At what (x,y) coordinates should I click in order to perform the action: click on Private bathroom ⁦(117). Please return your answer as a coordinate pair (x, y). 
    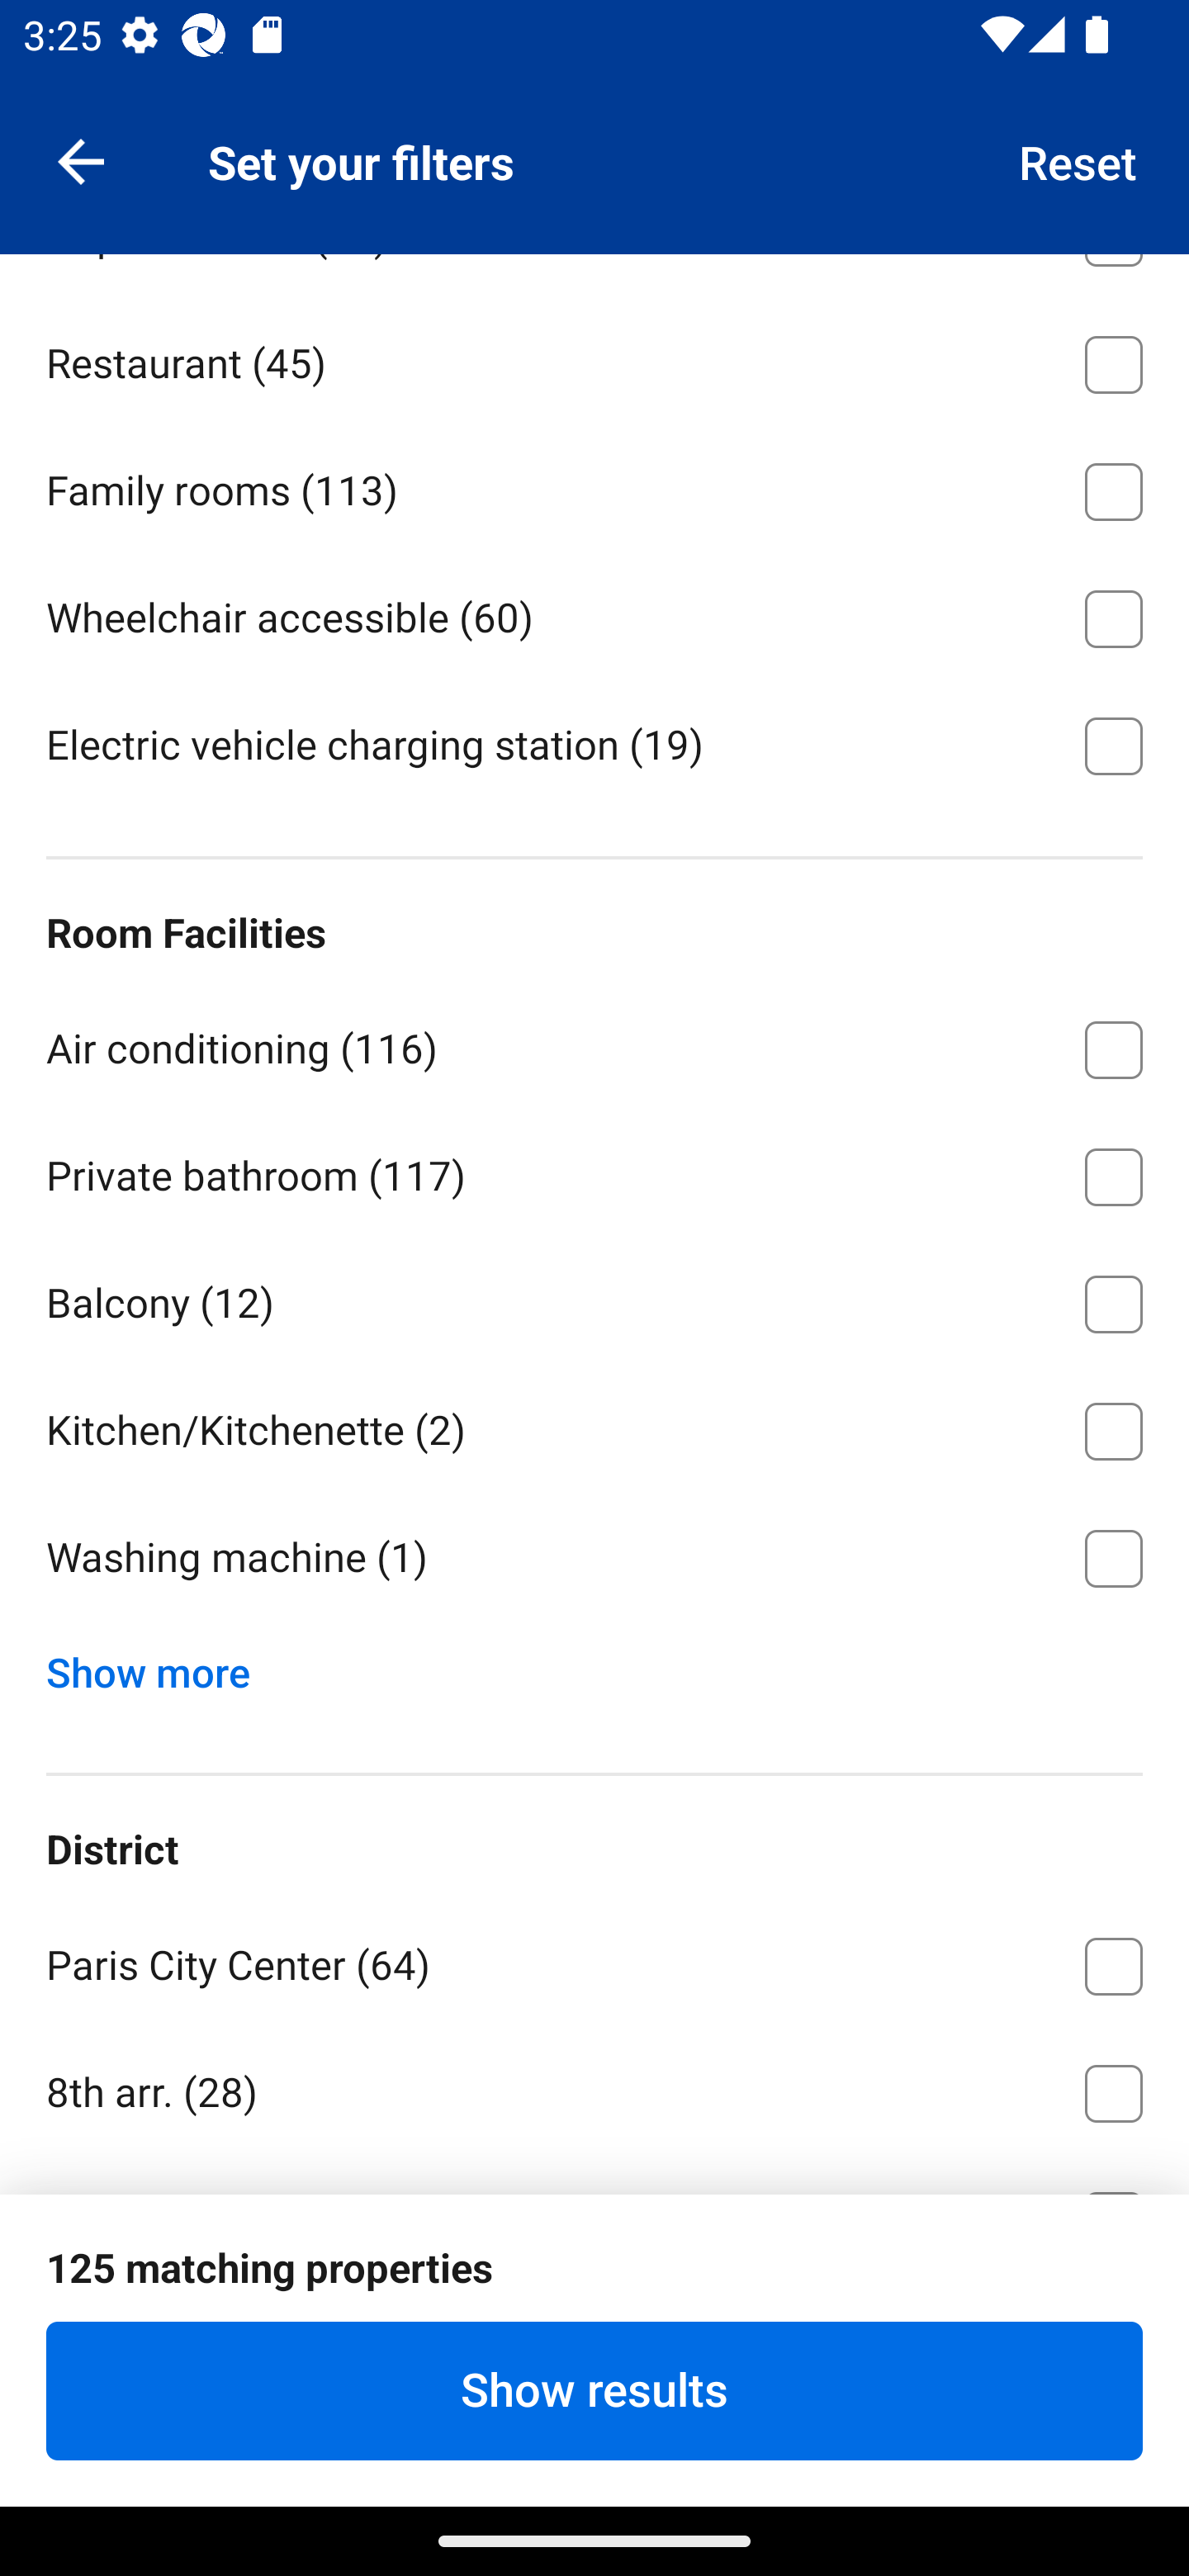
    Looking at the image, I should click on (594, 1171).